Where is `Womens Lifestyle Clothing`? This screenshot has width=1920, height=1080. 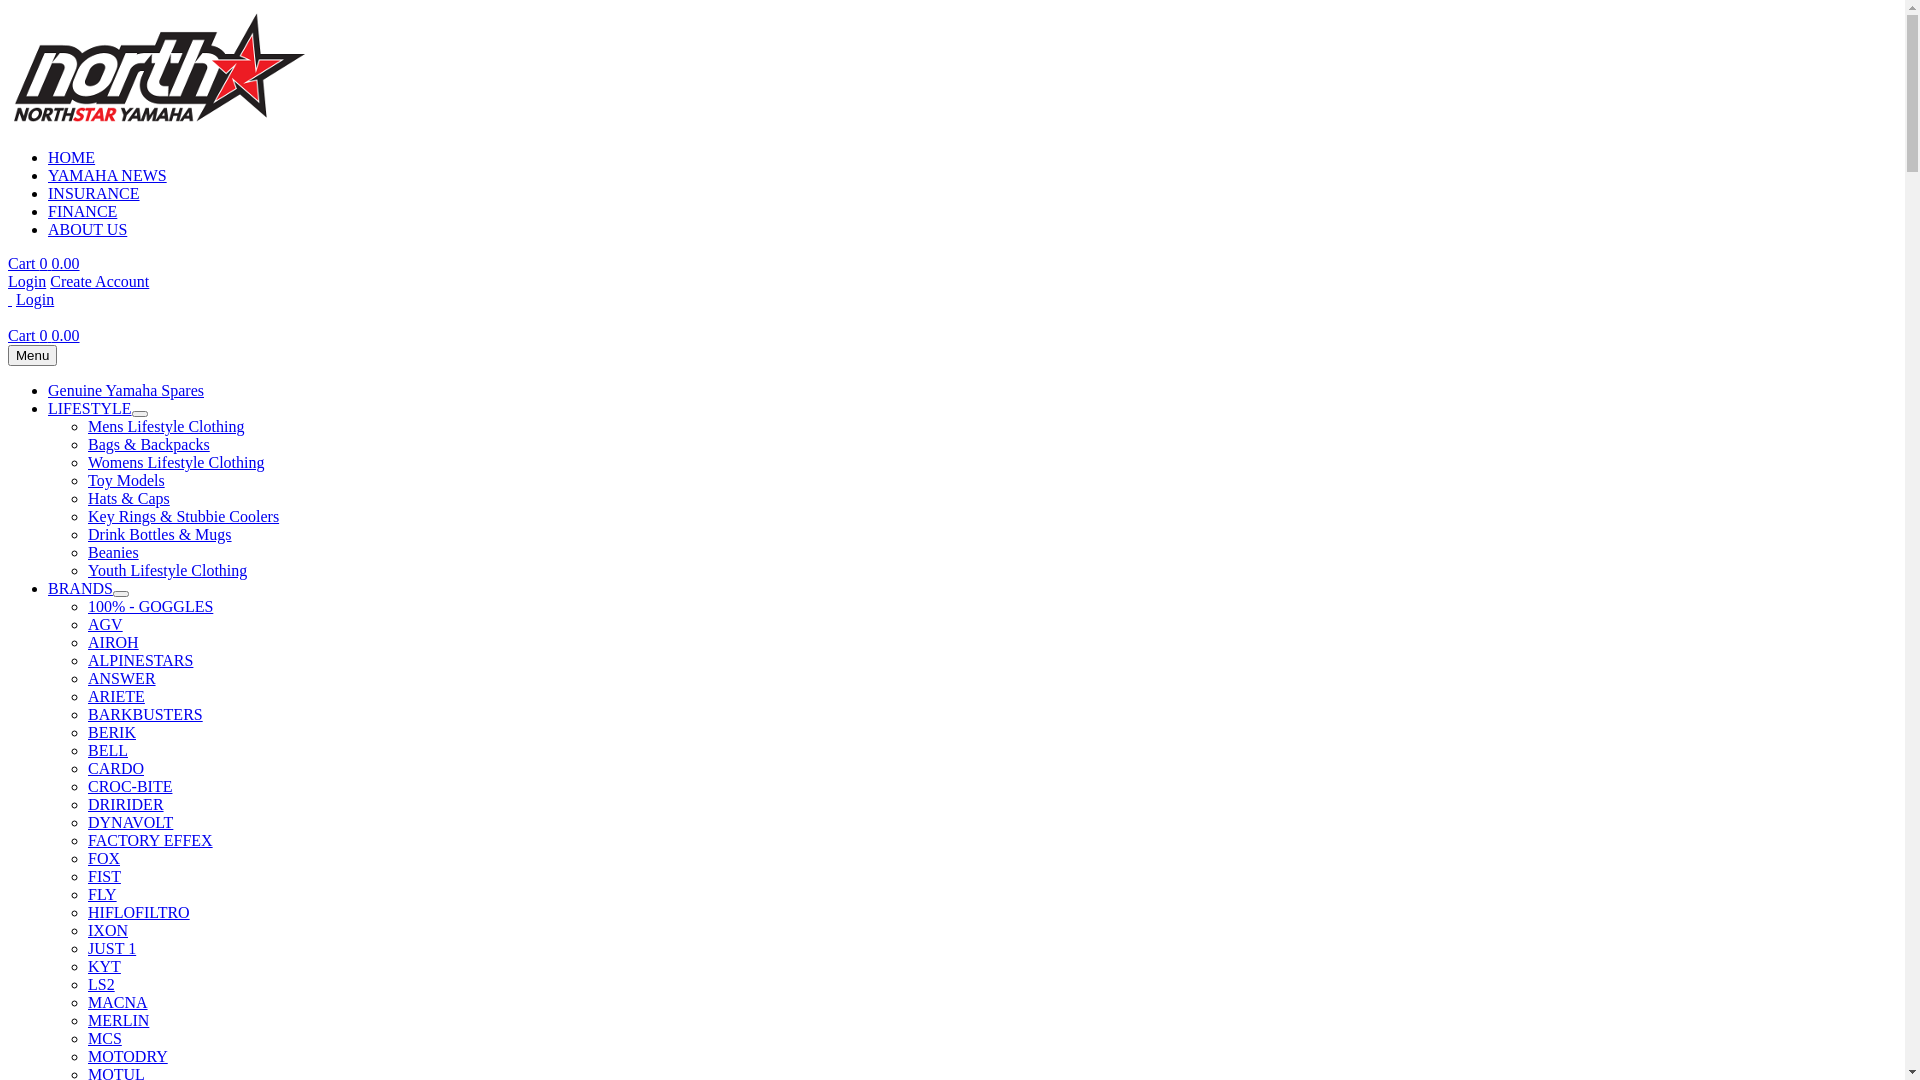
Womens Lifestyle Clothing is located at coordinates (176, 462).